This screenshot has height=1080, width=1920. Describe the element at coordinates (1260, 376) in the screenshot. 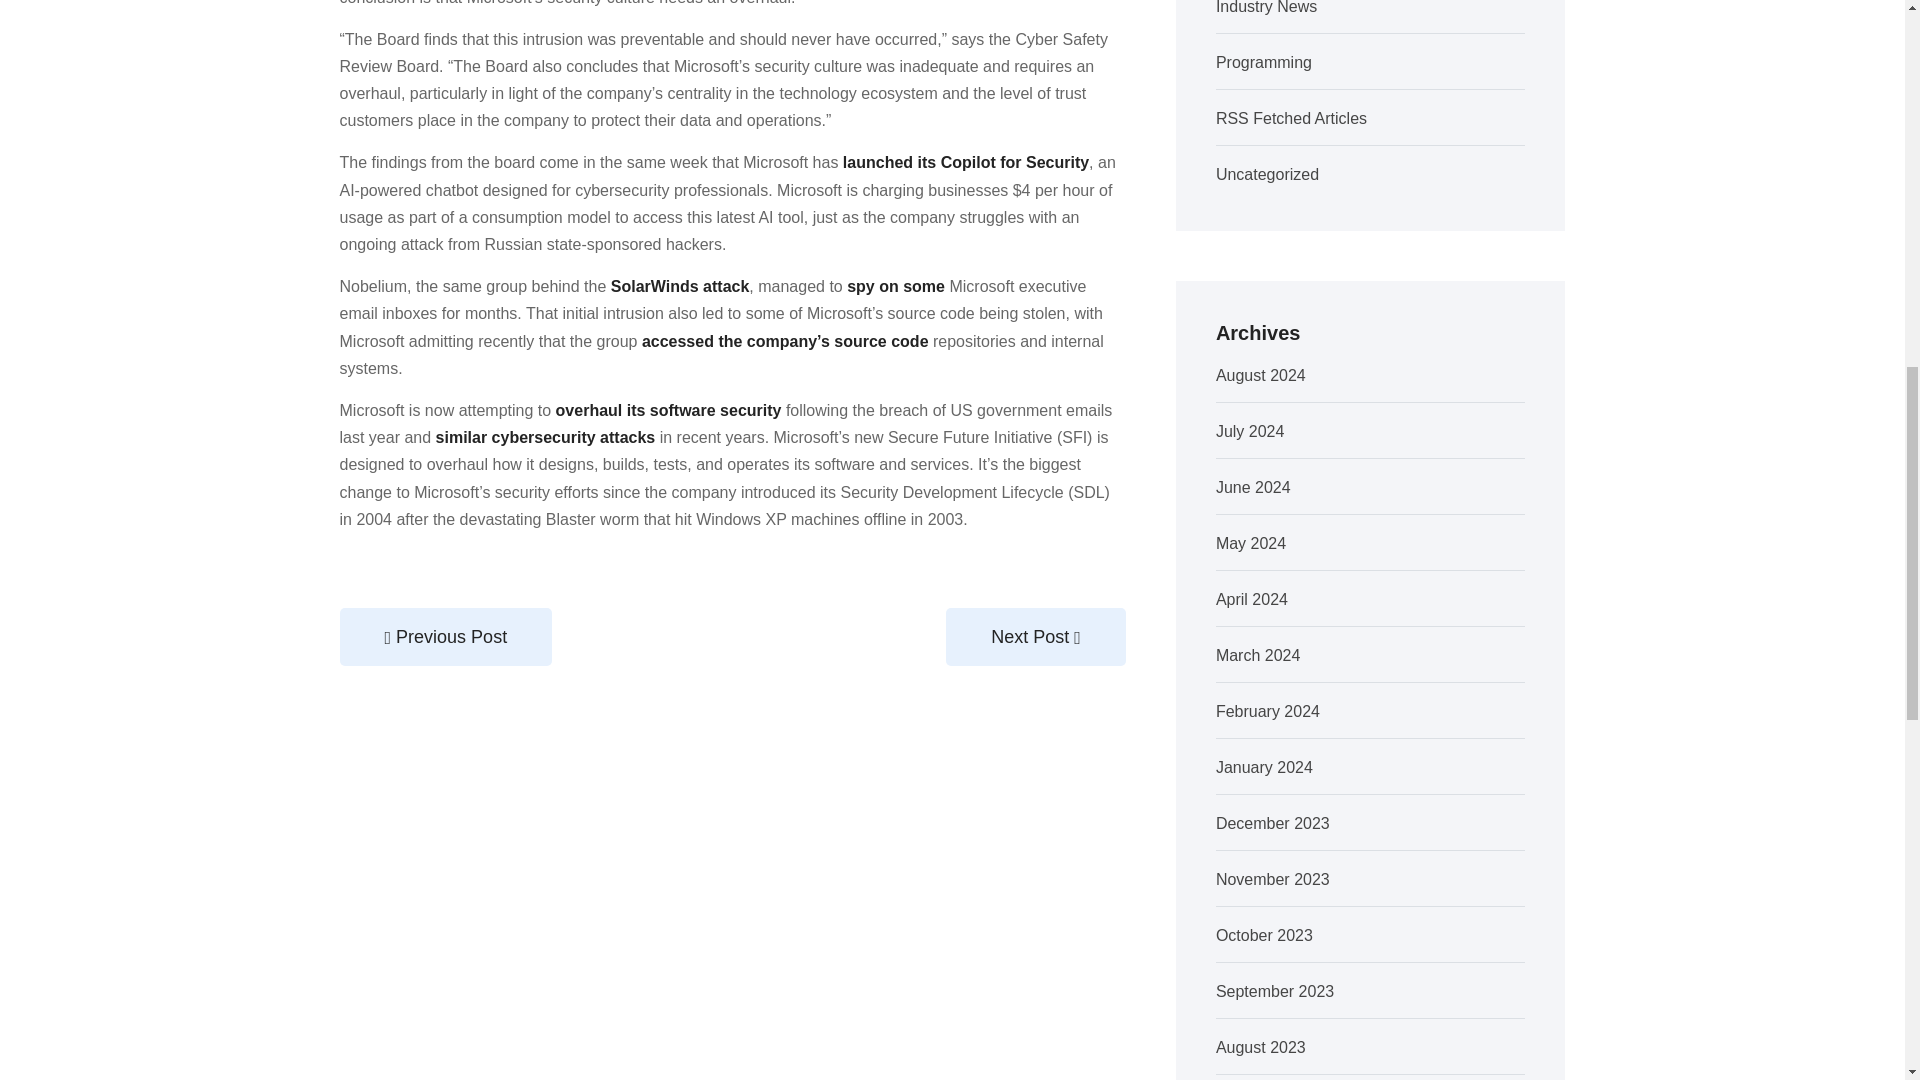

I see `August 2024` at that location.